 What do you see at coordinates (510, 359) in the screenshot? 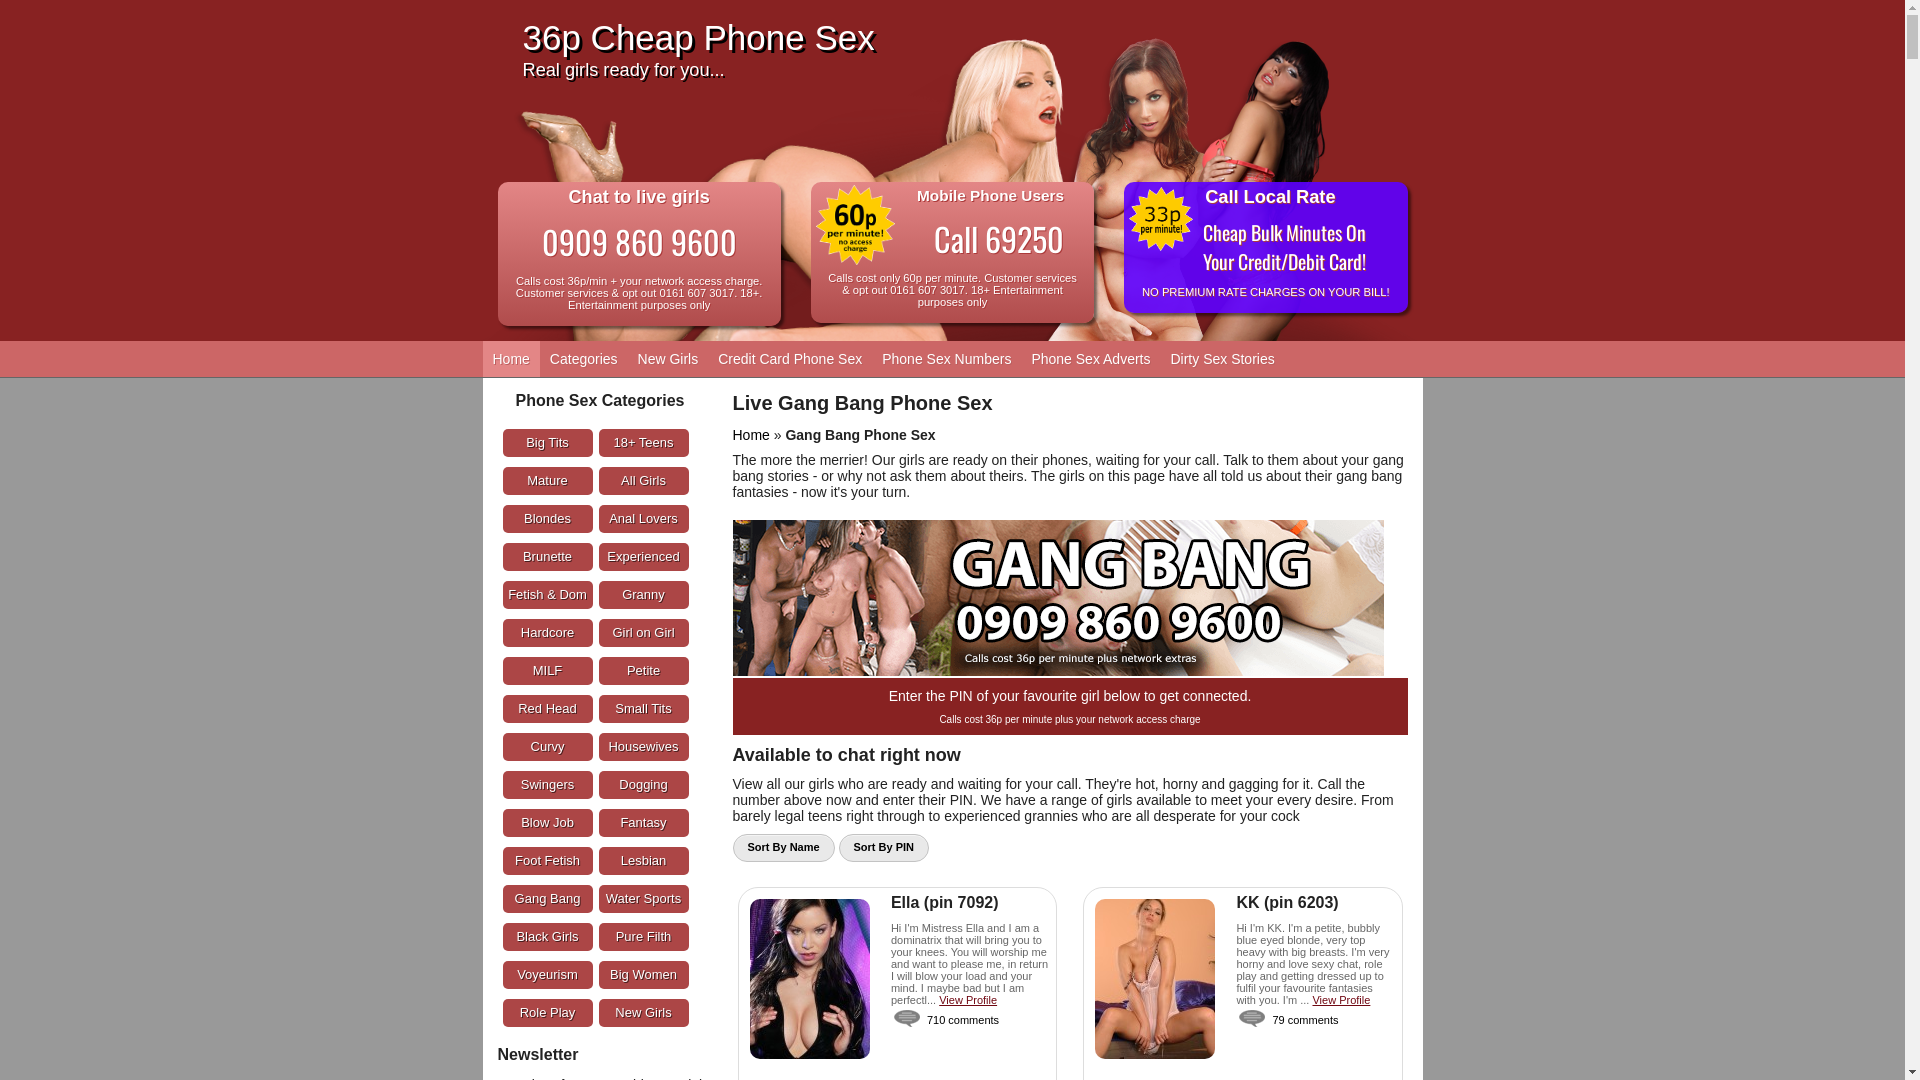
I see `Home` at bounding box center [510, 359].